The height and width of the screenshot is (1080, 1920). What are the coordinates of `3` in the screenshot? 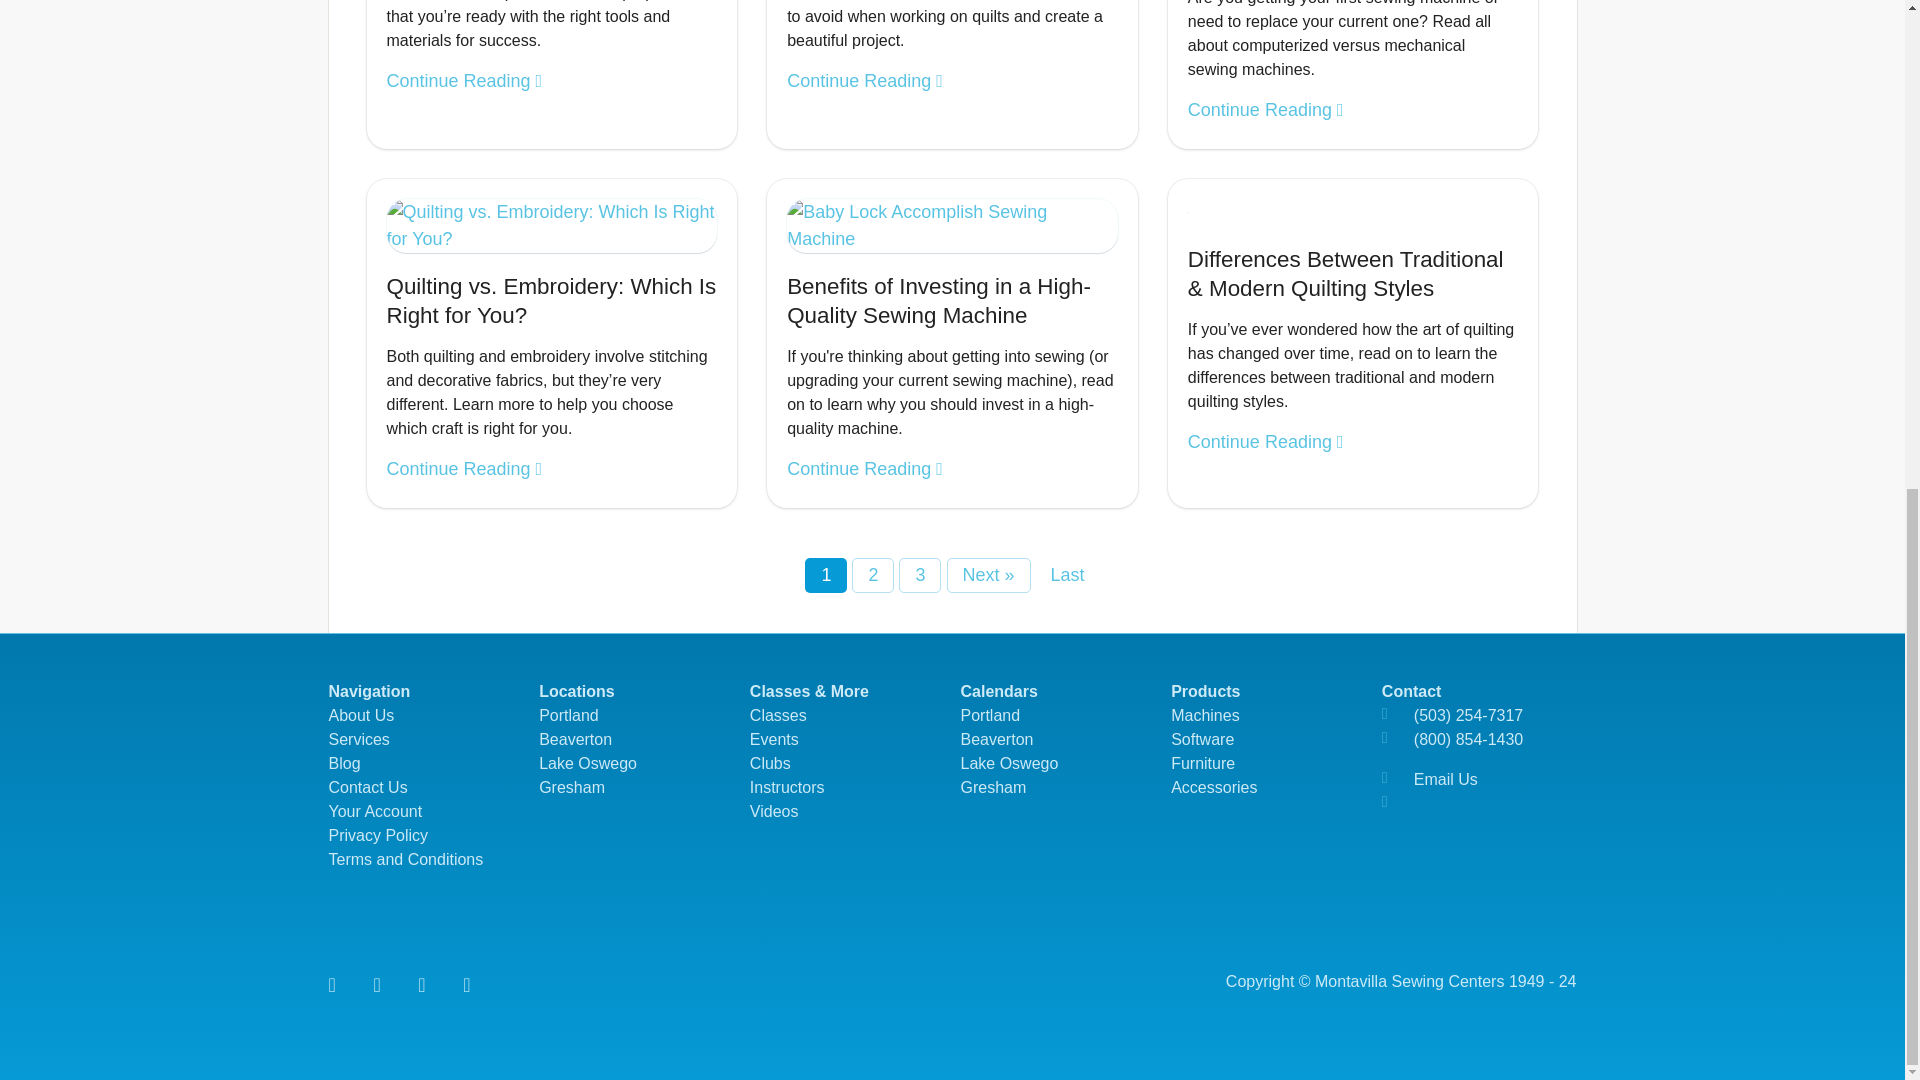 It's located at (919, 575).